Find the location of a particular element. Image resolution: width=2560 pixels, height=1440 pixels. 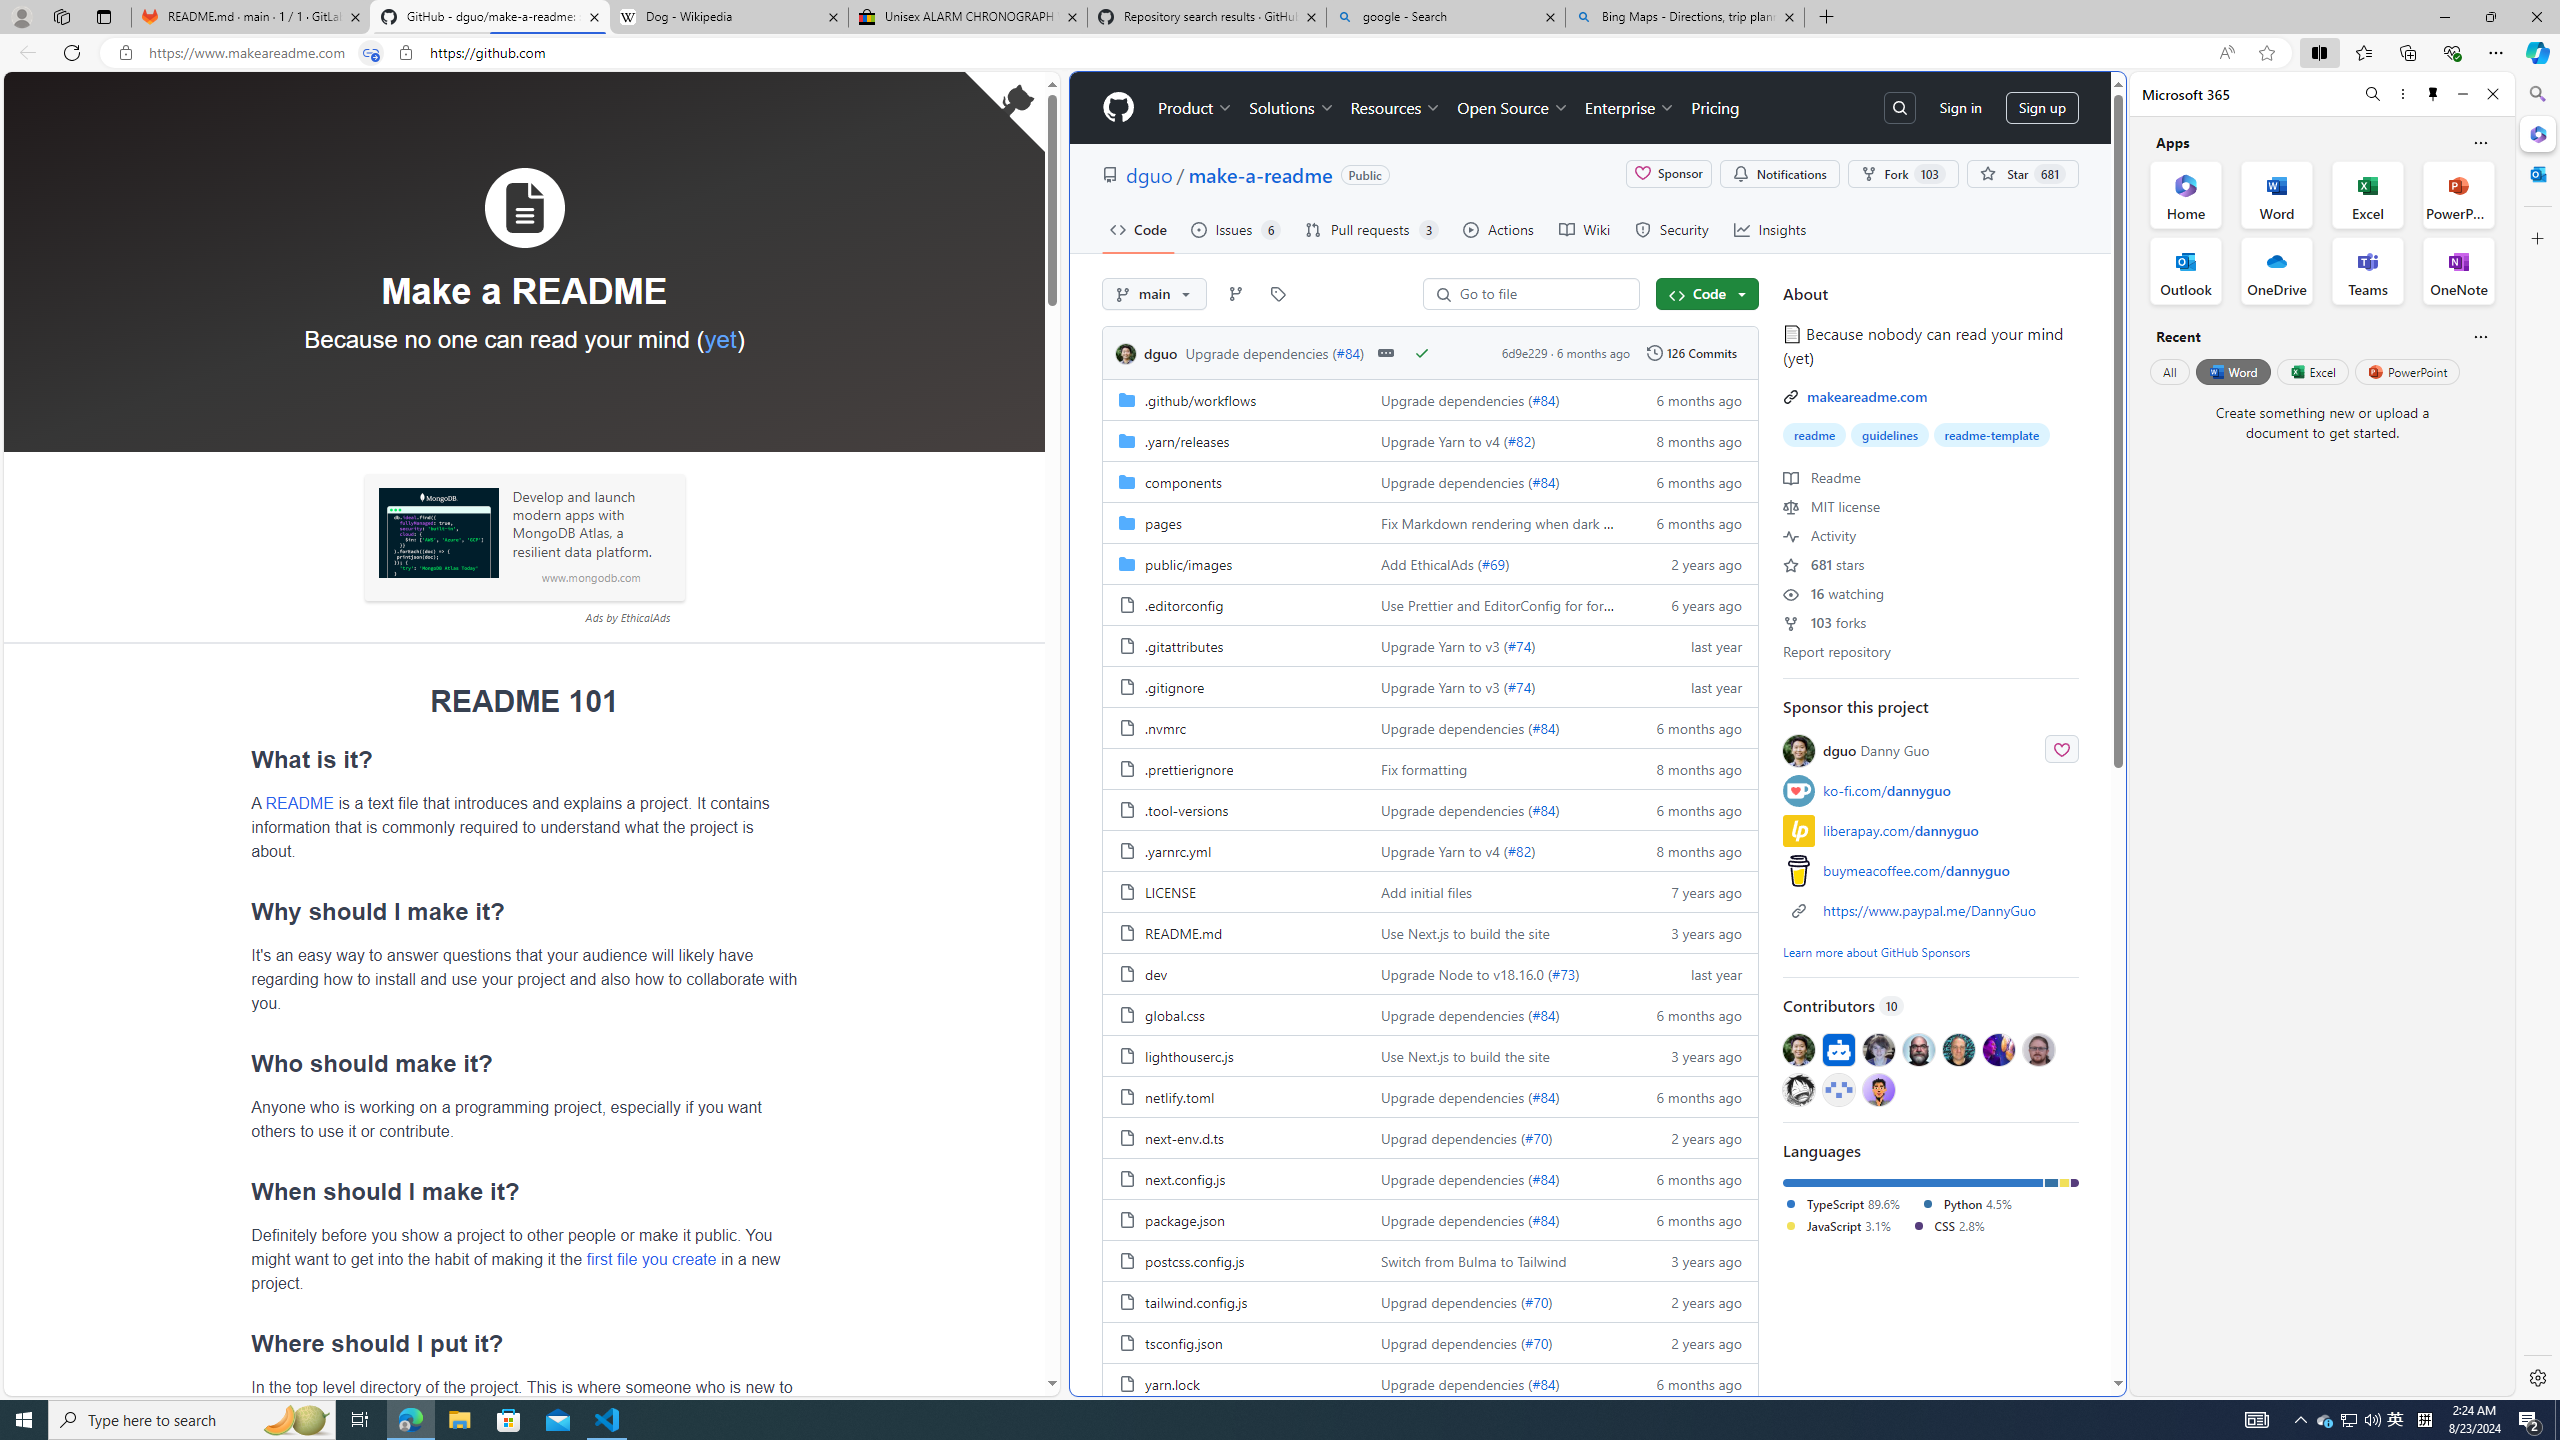

dguo is located at coordinates (1130, 353).